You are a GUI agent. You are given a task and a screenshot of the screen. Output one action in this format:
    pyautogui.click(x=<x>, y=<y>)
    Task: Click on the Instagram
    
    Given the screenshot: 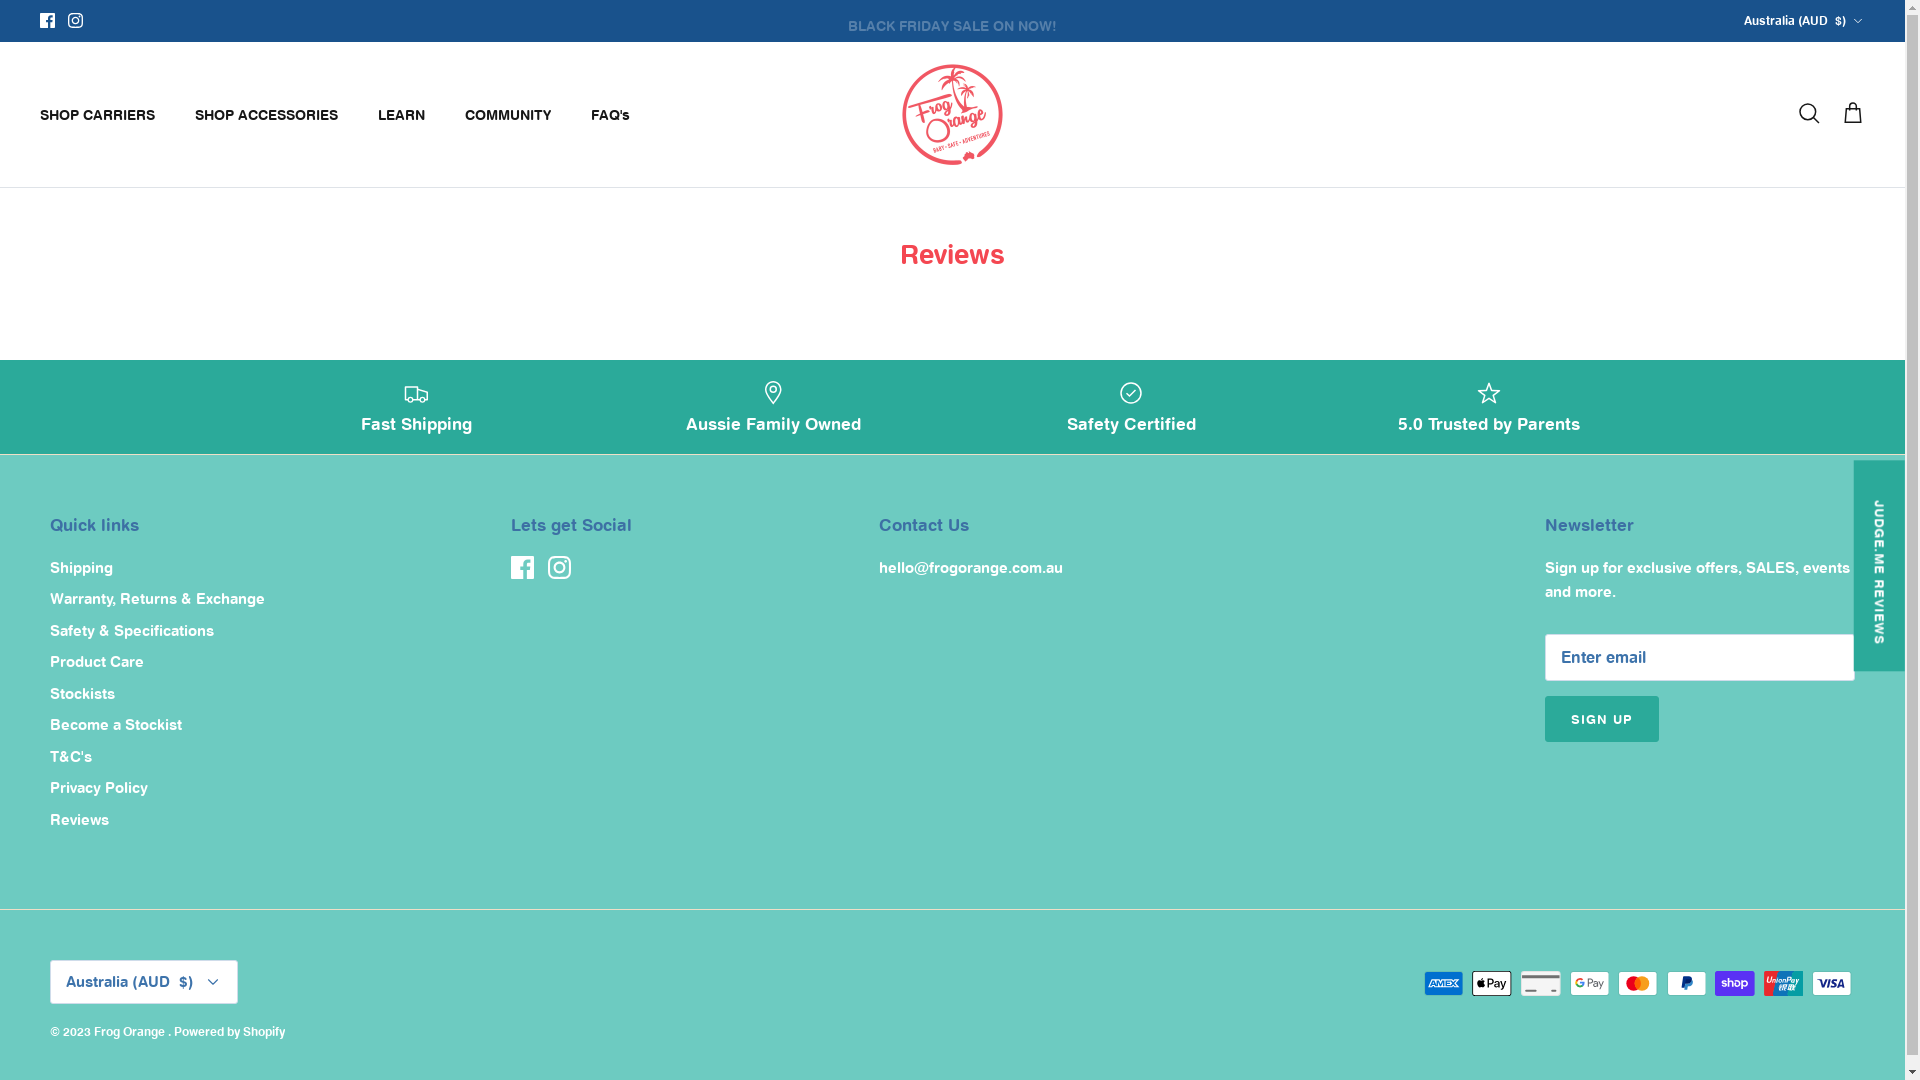 What is the action you would take?
    pyautogui.click(x=560, y=568)
    